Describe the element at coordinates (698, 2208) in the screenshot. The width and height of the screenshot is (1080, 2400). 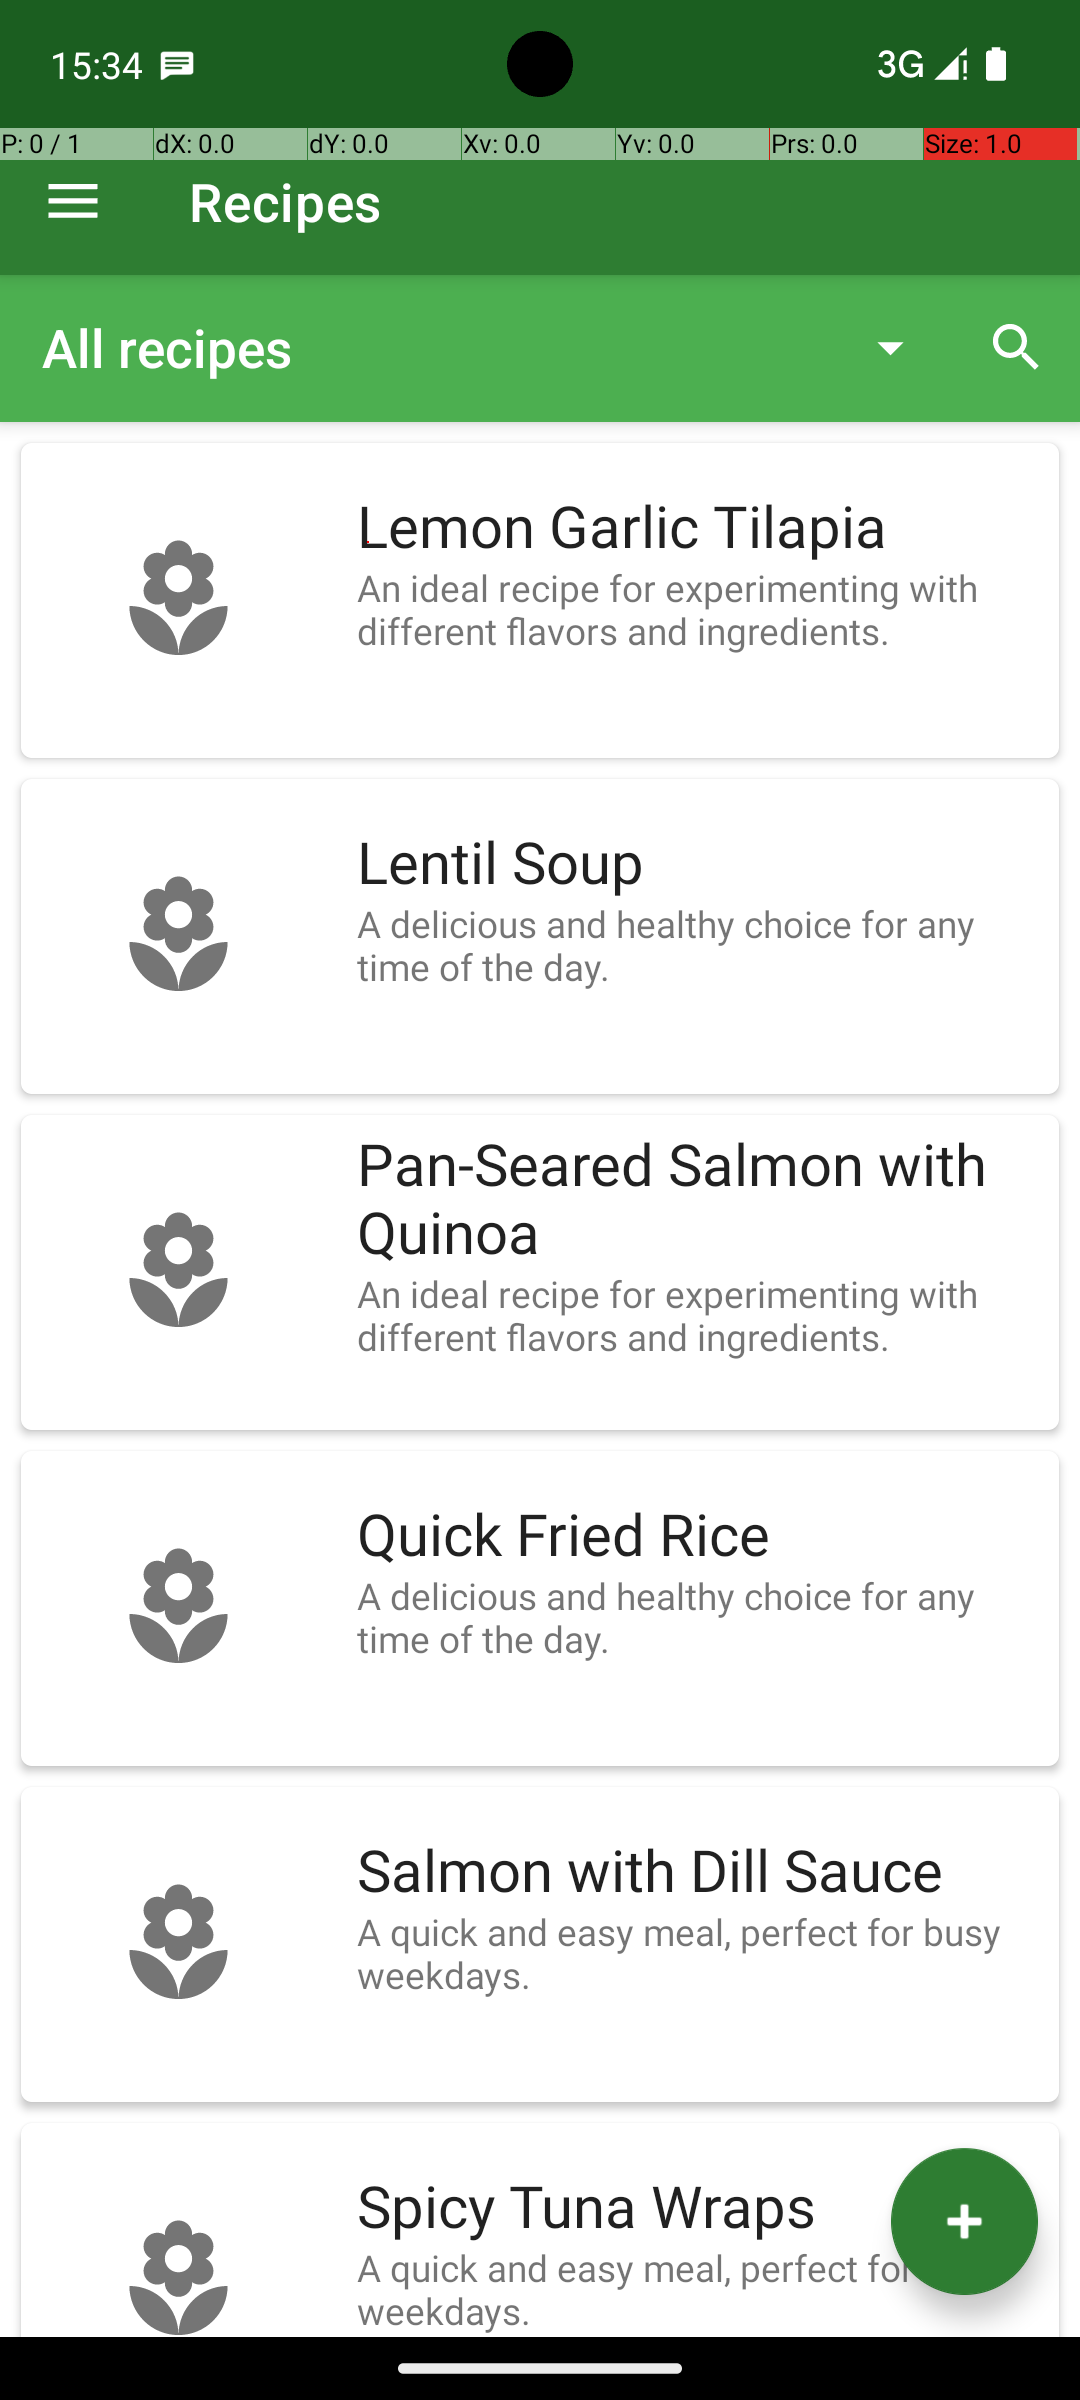
I see `Spicy Tuna Wraps` at that location.